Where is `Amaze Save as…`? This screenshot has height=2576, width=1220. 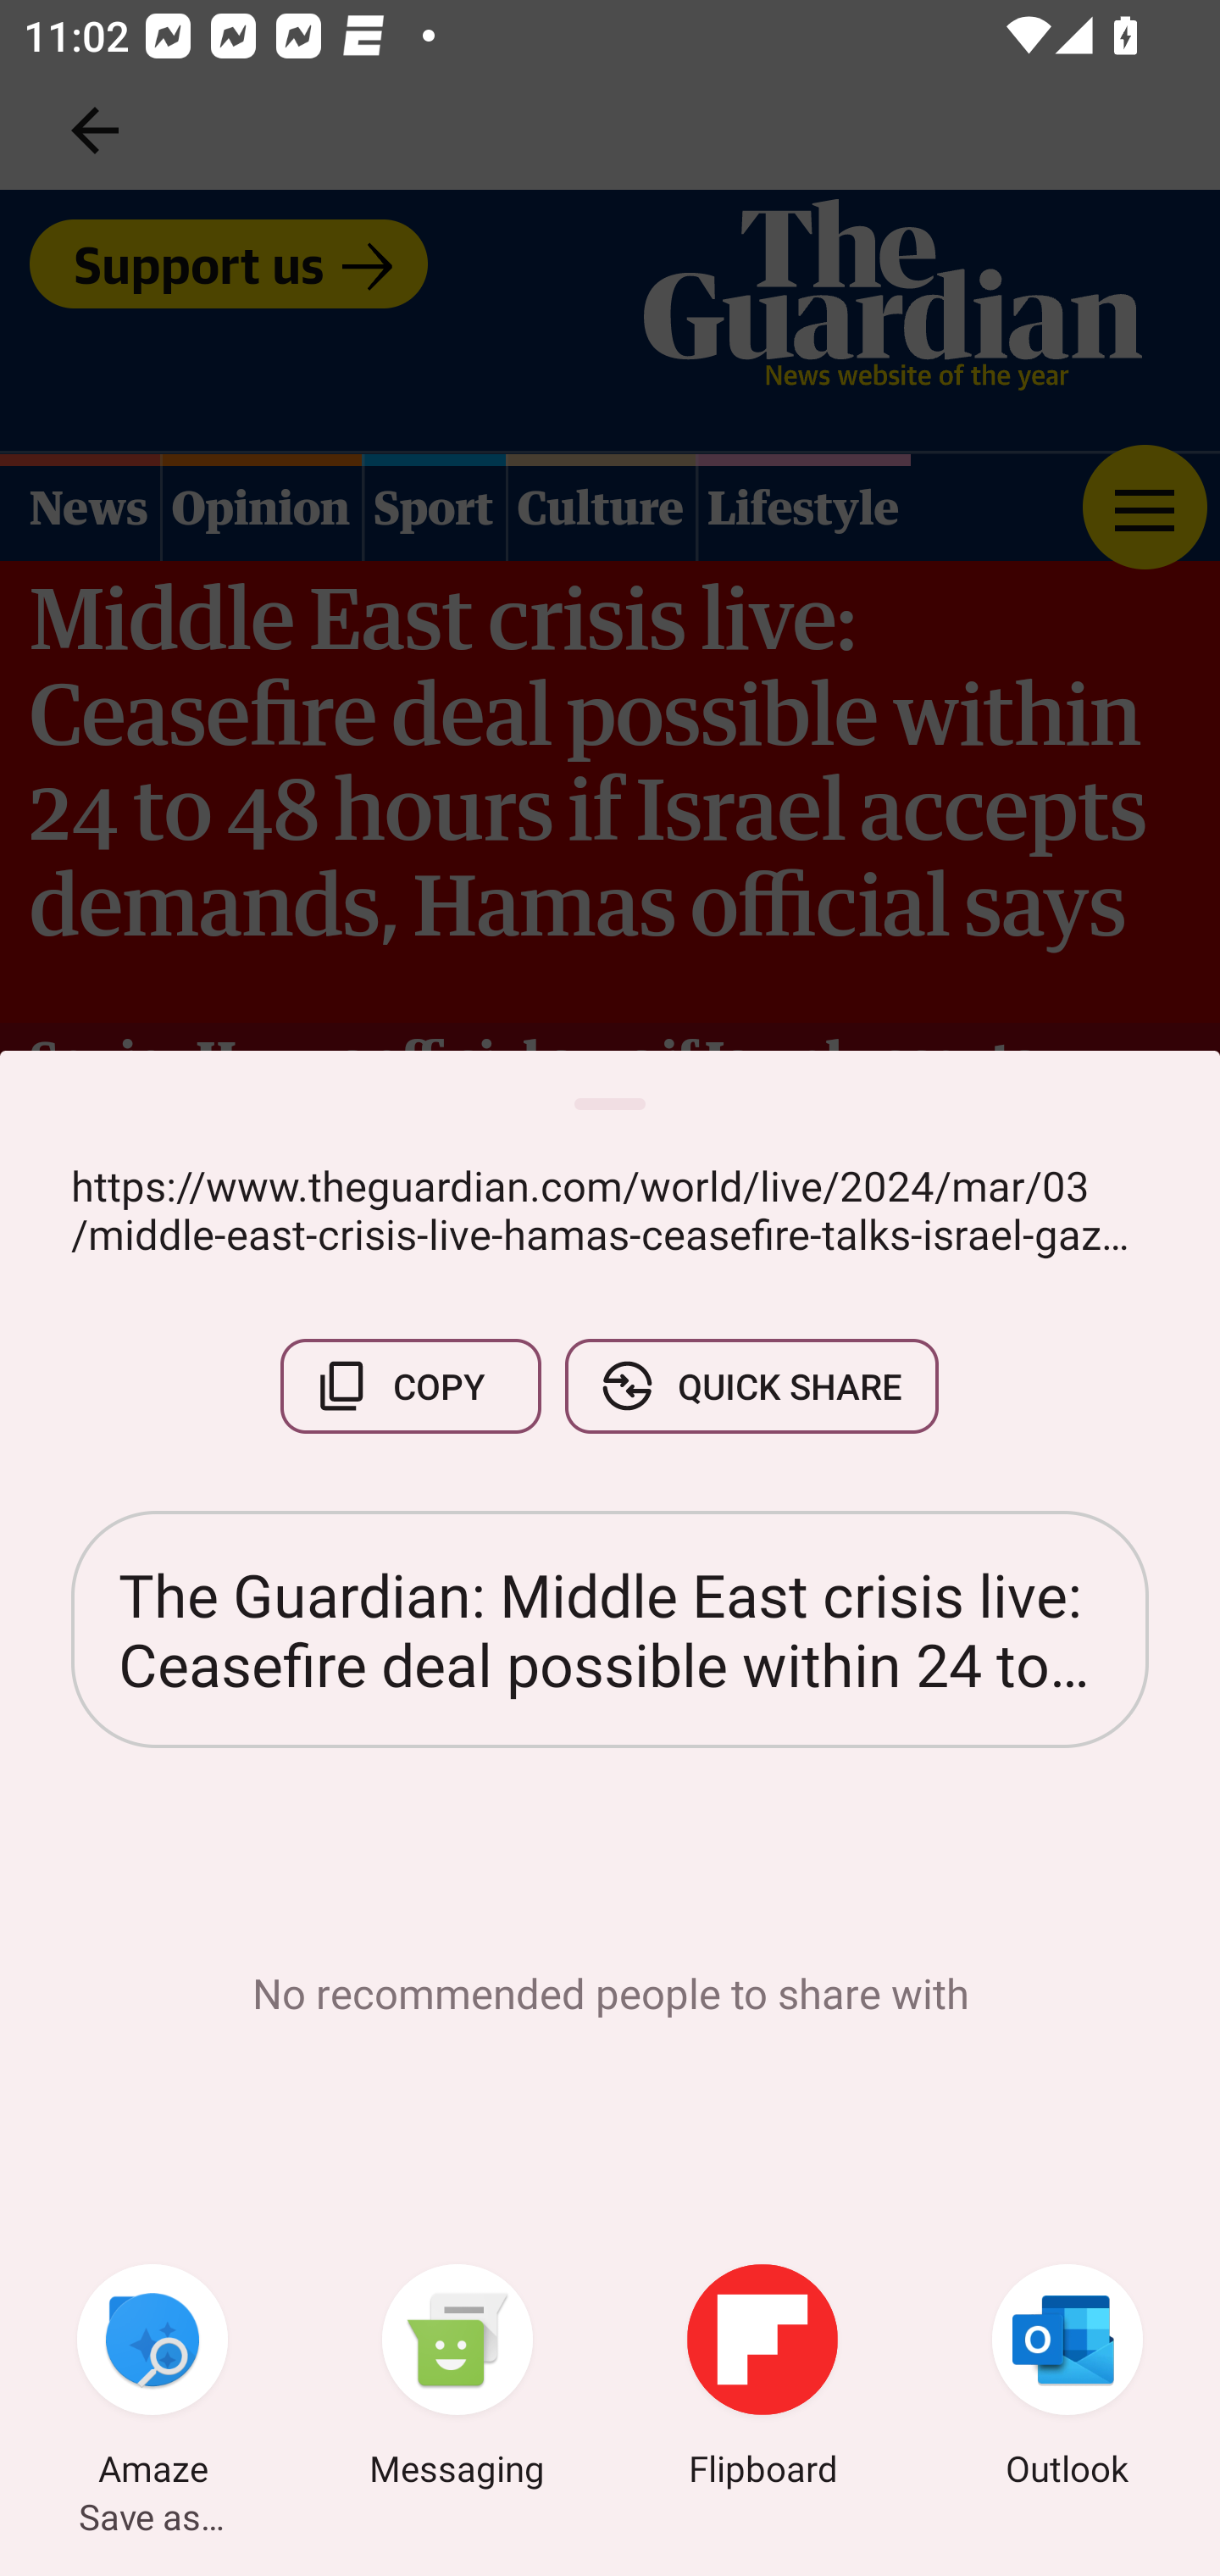 Amaze Save as… is located at coordinates (152, 2379).